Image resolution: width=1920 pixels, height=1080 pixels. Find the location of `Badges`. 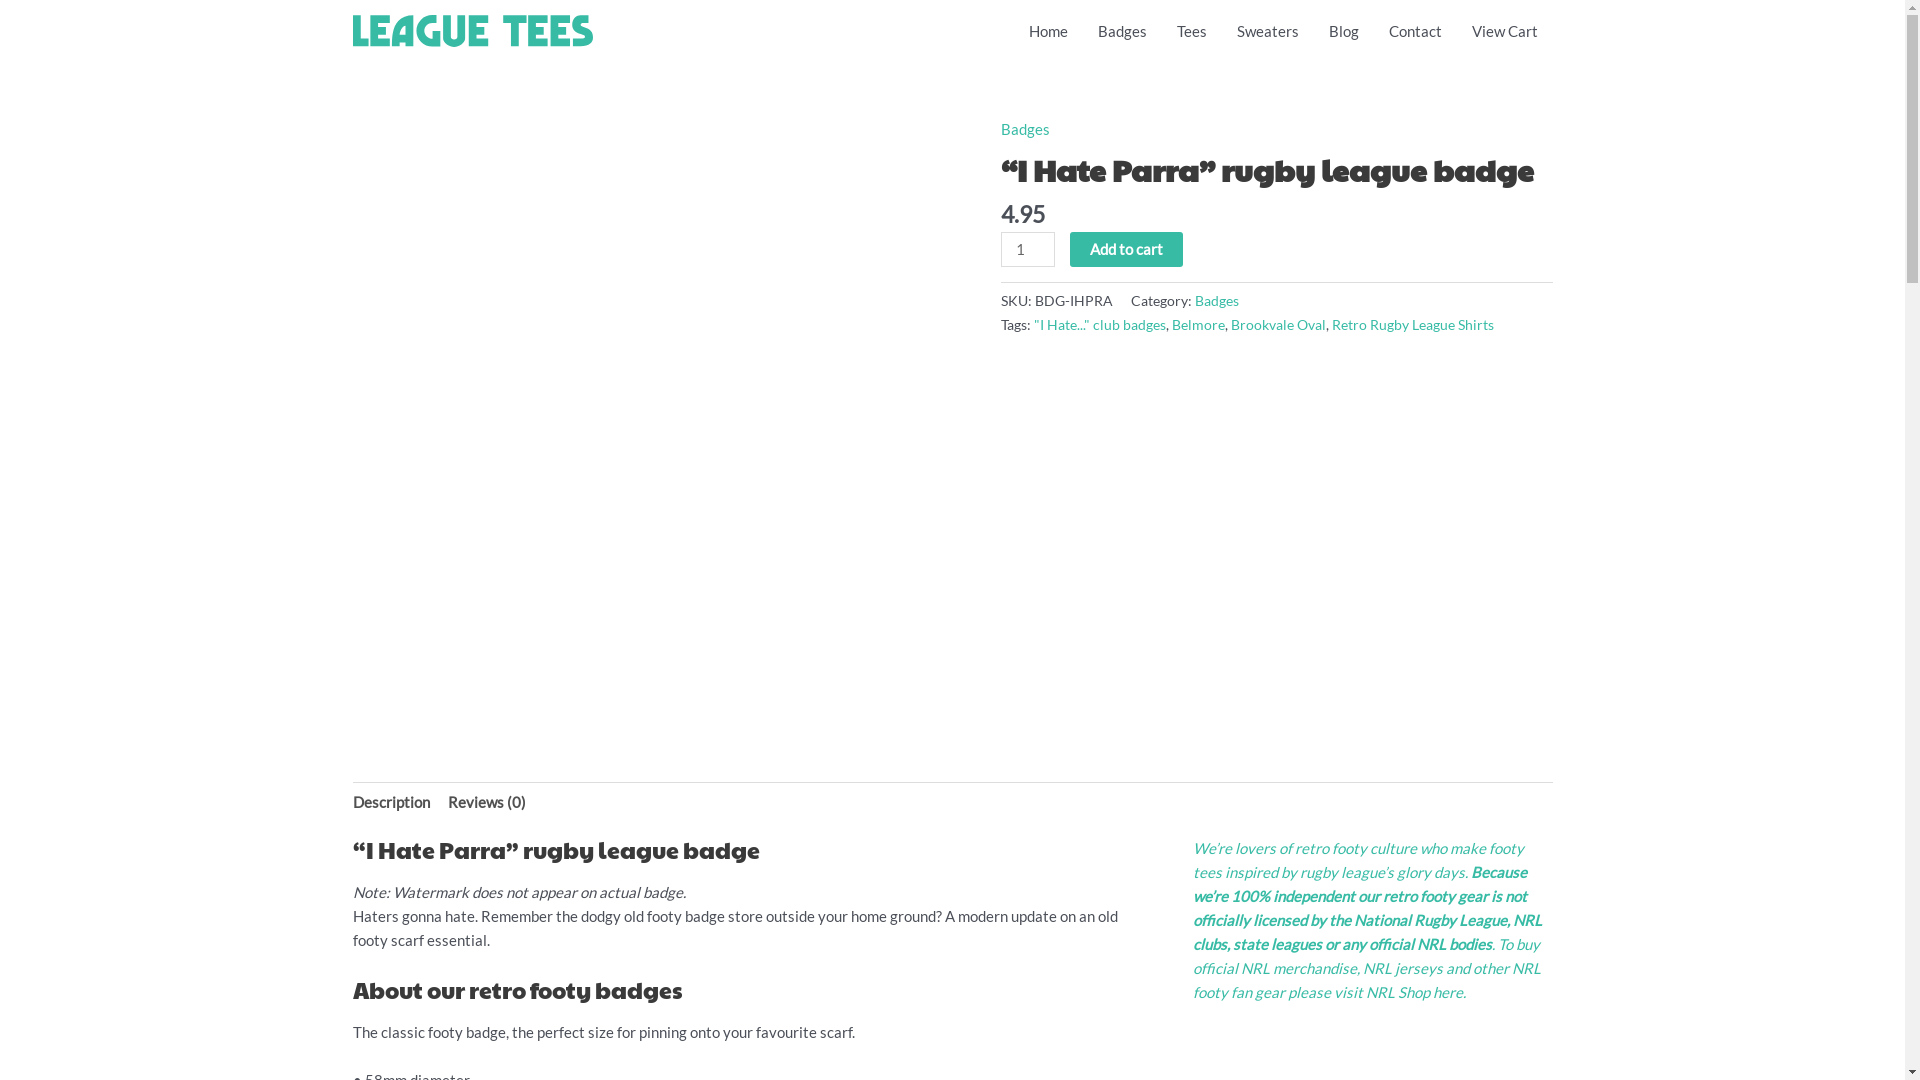

Badges is located at coordinates (1122, 31).